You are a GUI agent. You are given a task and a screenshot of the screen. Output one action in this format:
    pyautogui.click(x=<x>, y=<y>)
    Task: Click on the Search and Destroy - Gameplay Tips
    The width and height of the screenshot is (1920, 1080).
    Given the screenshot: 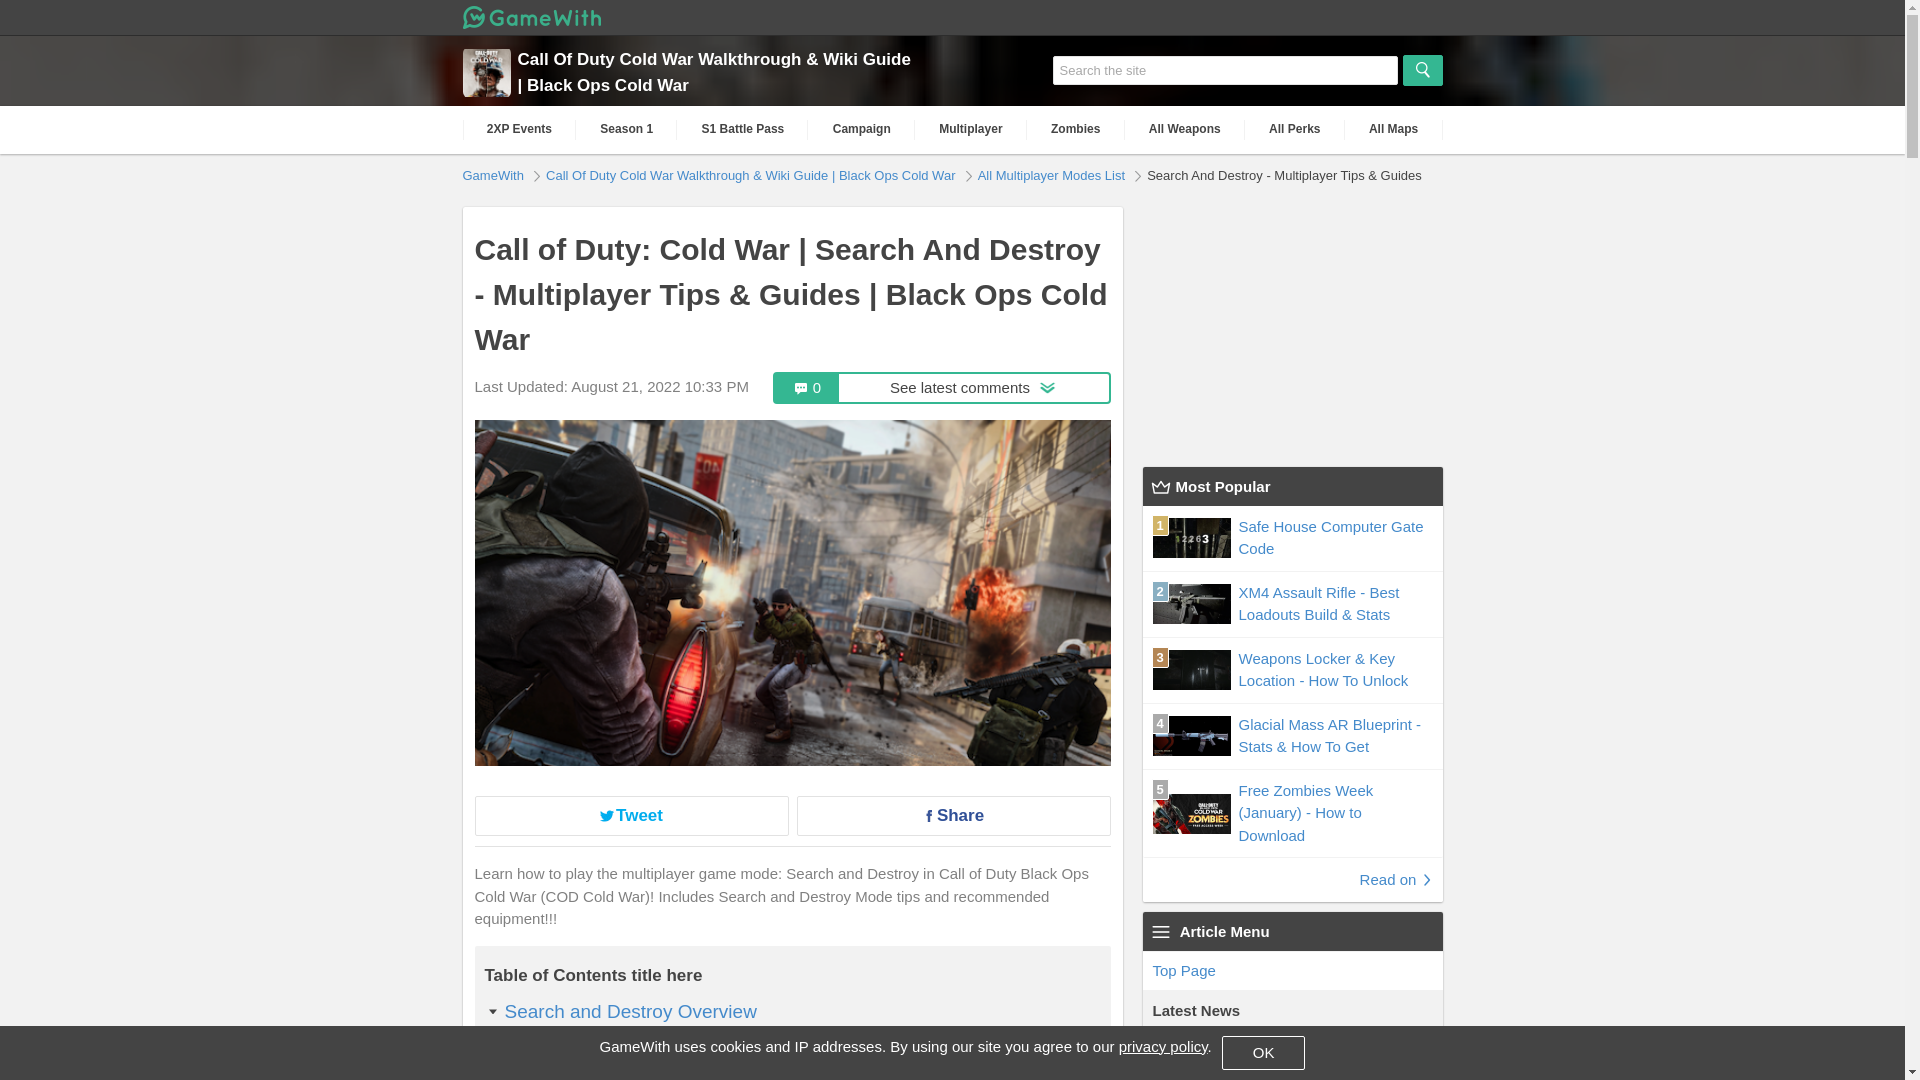 What is the action you would take?
    pyautogui.click(x=660, y=1048)
    